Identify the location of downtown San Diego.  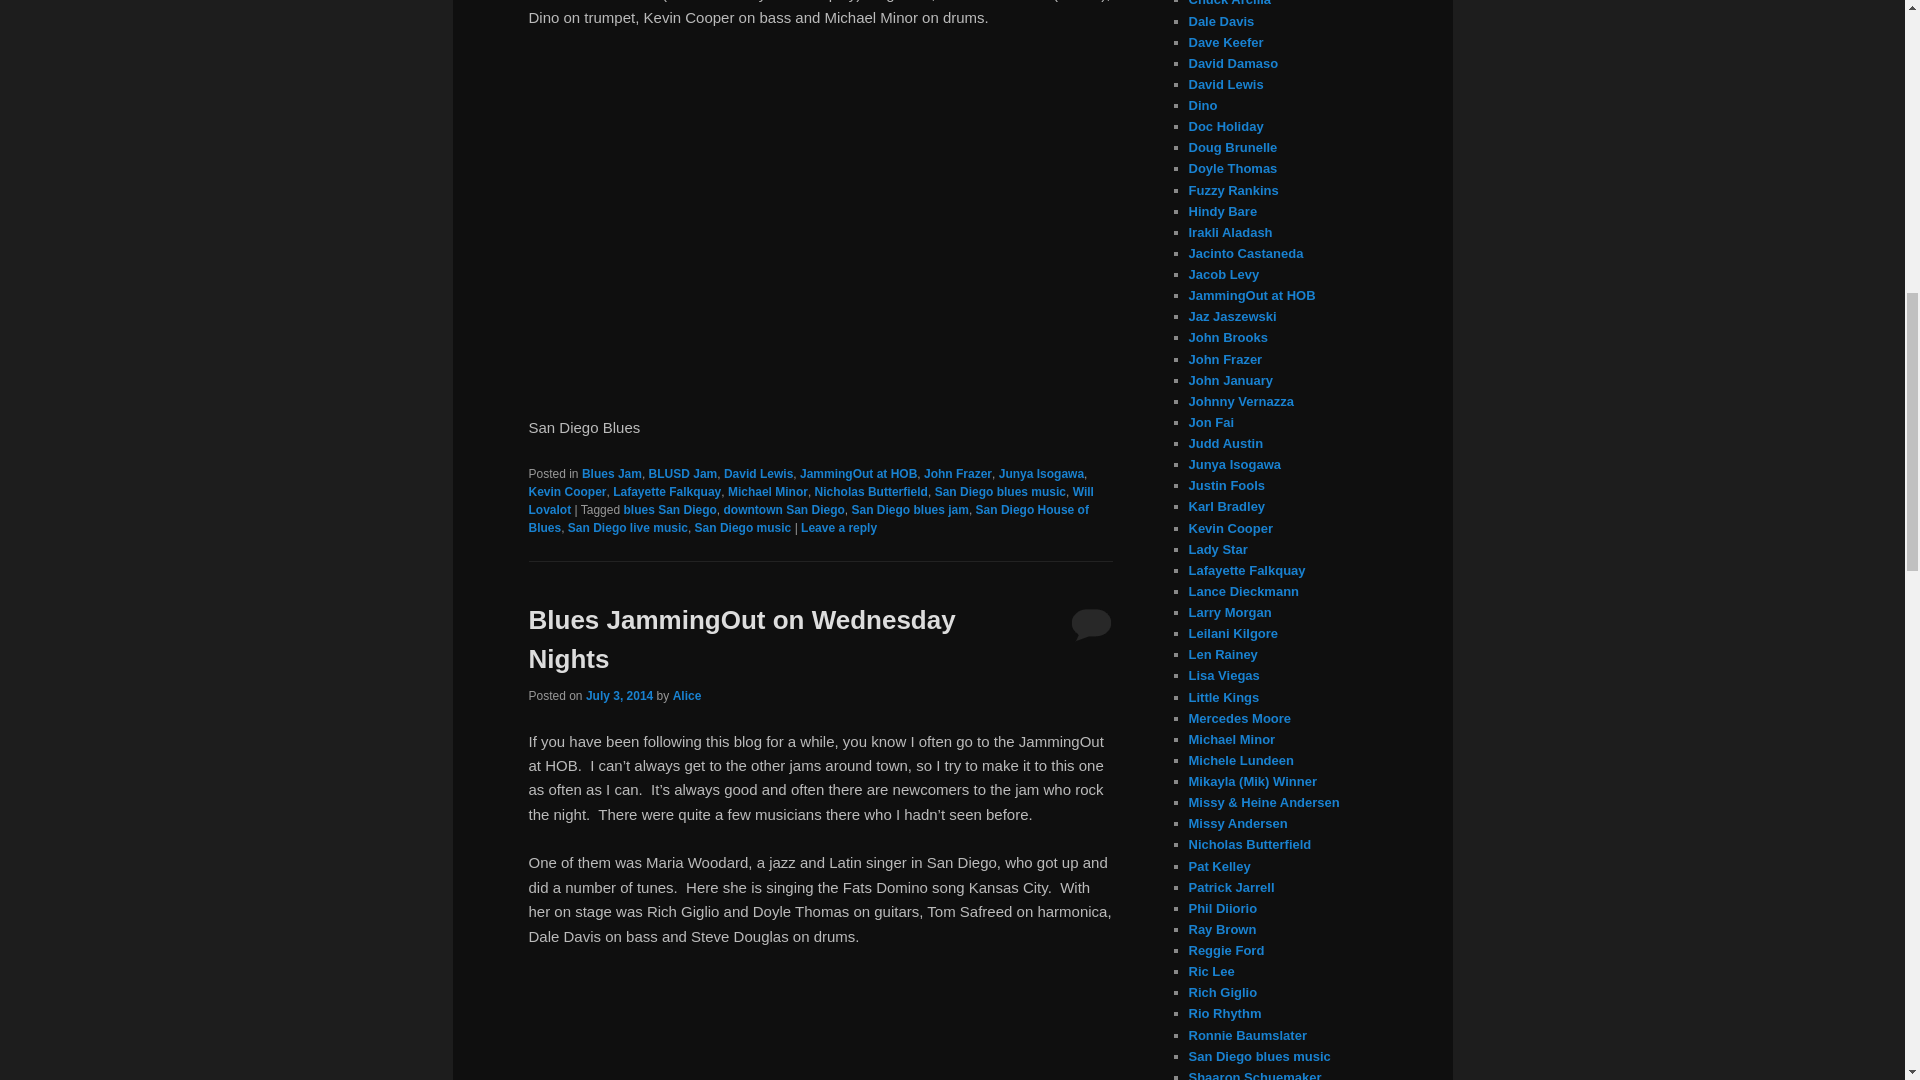
(784, 510).